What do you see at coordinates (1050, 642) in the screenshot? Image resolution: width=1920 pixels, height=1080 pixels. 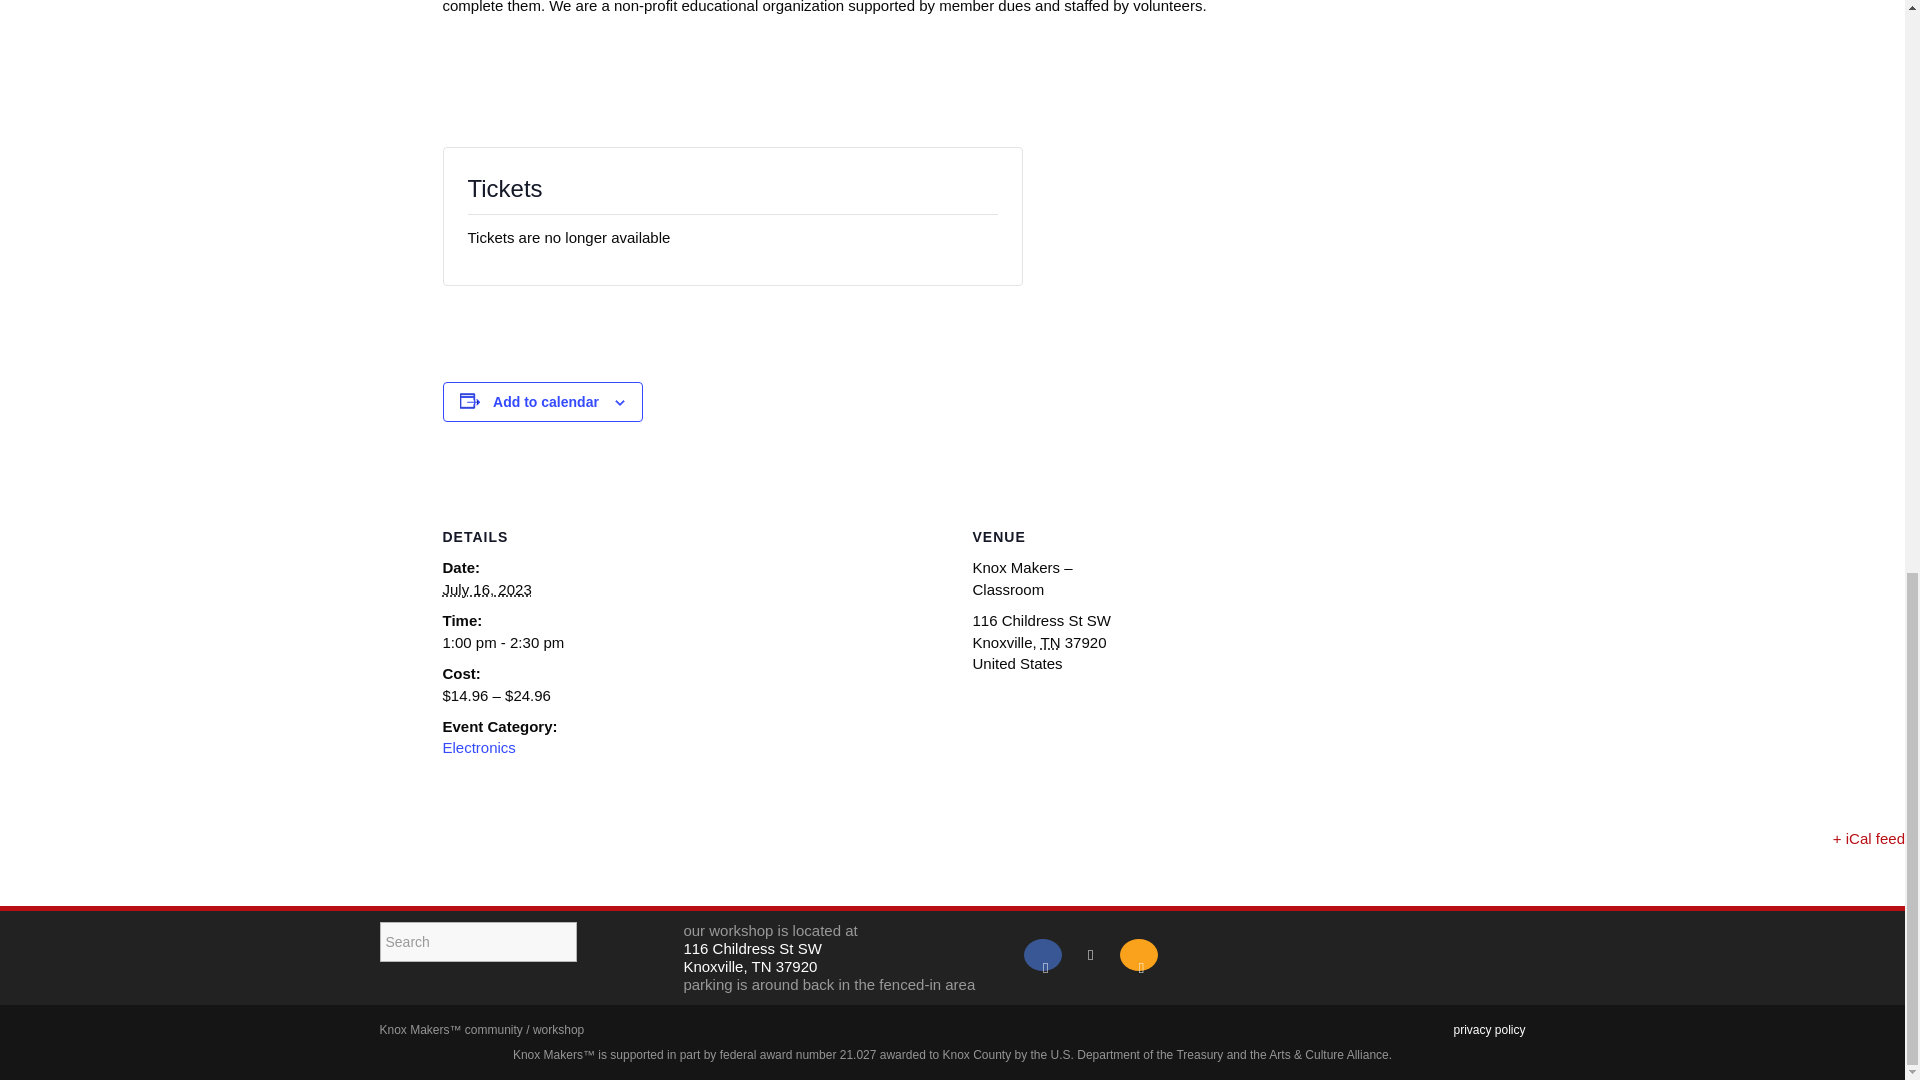 I see `Tennessee` at bounding box center [1050, 642].